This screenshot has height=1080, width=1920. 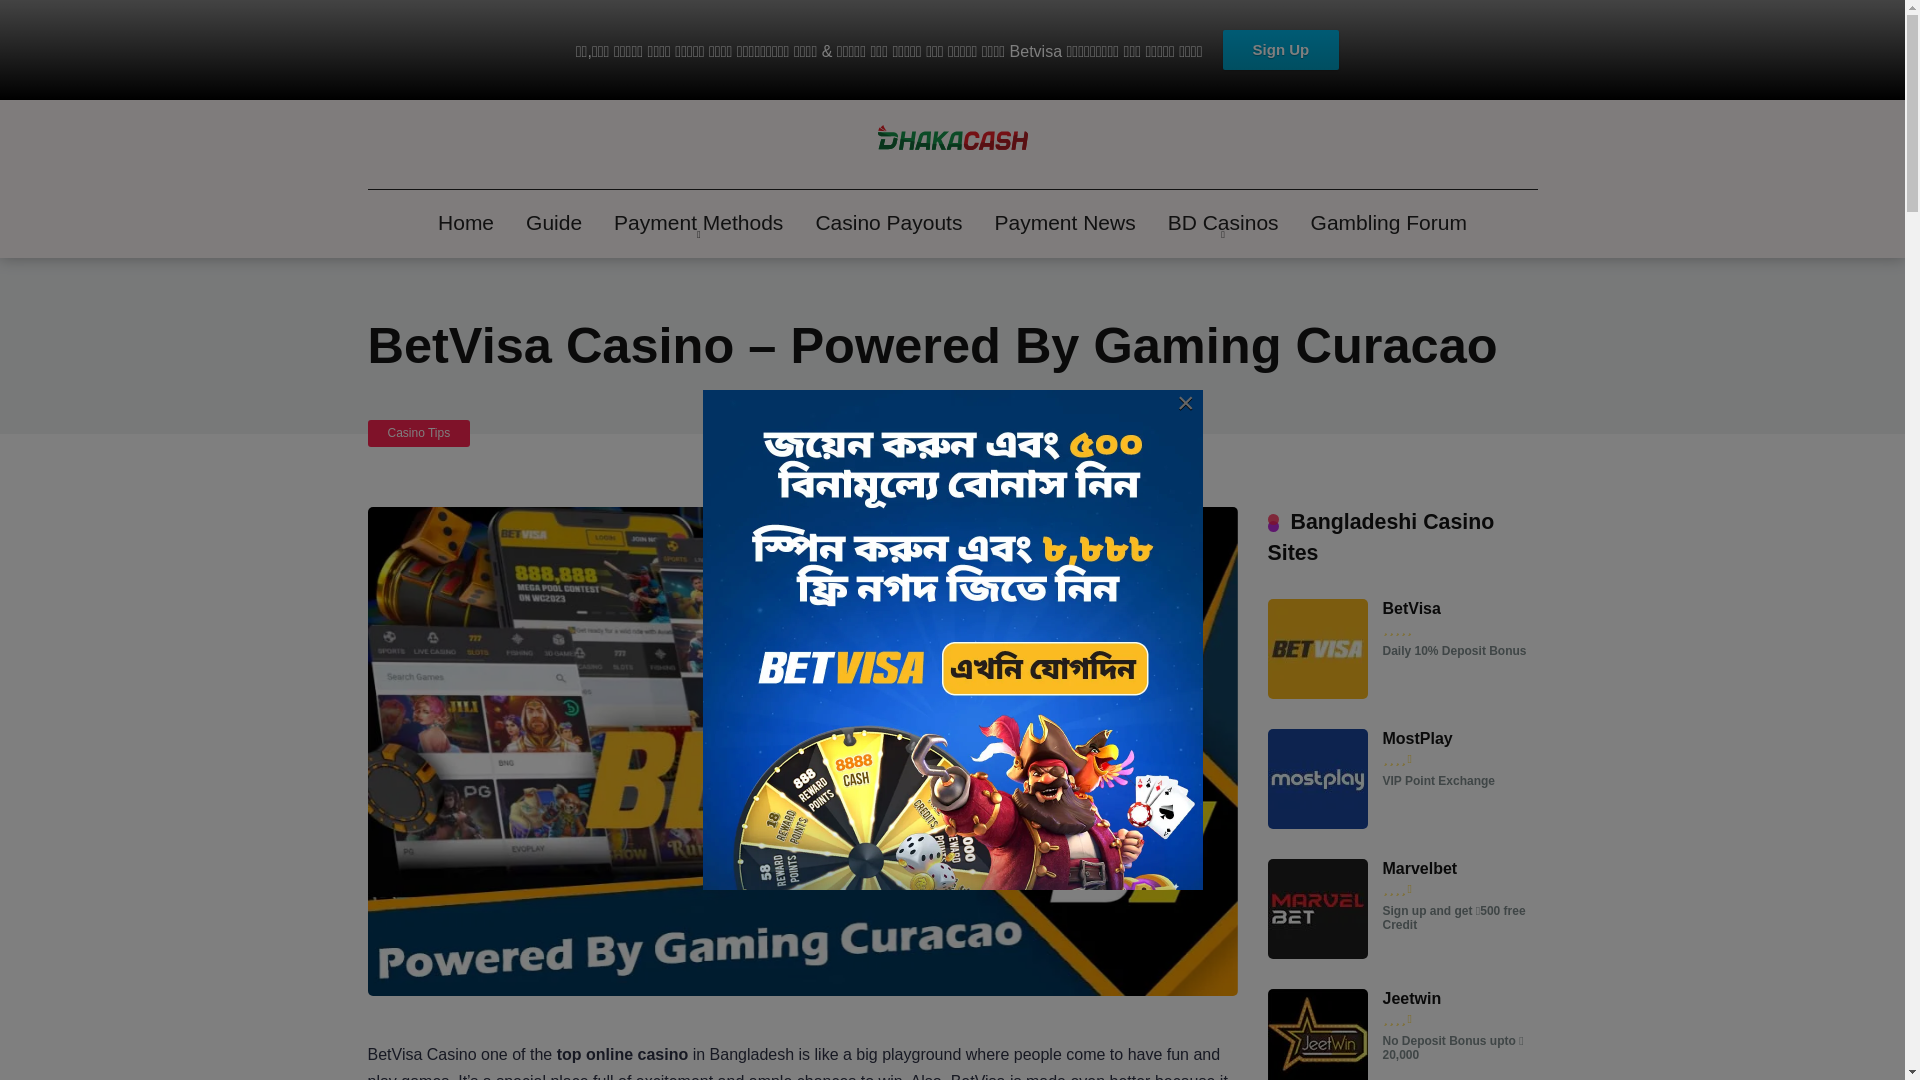 I want to click on Casino Tips, so click(x=419, y=434).